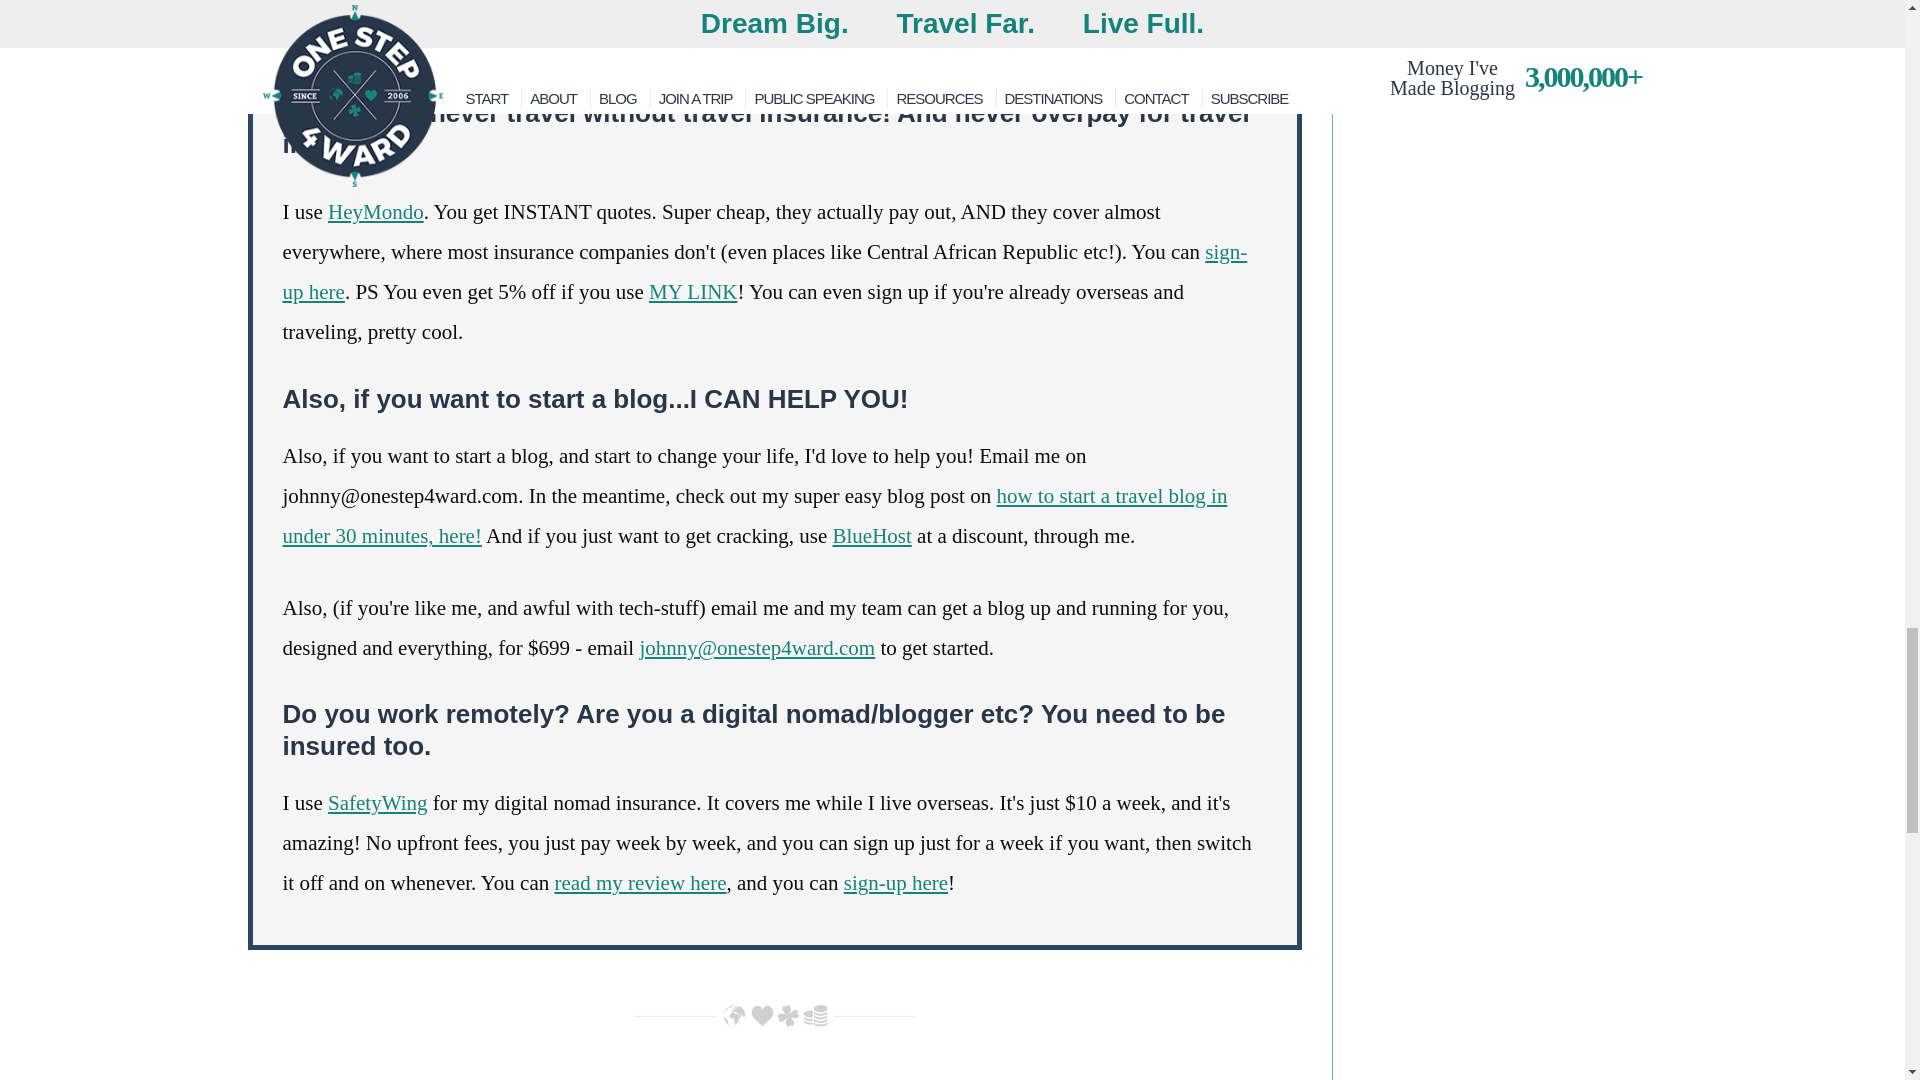  I want to click on sign-up here, so click(764, 271).